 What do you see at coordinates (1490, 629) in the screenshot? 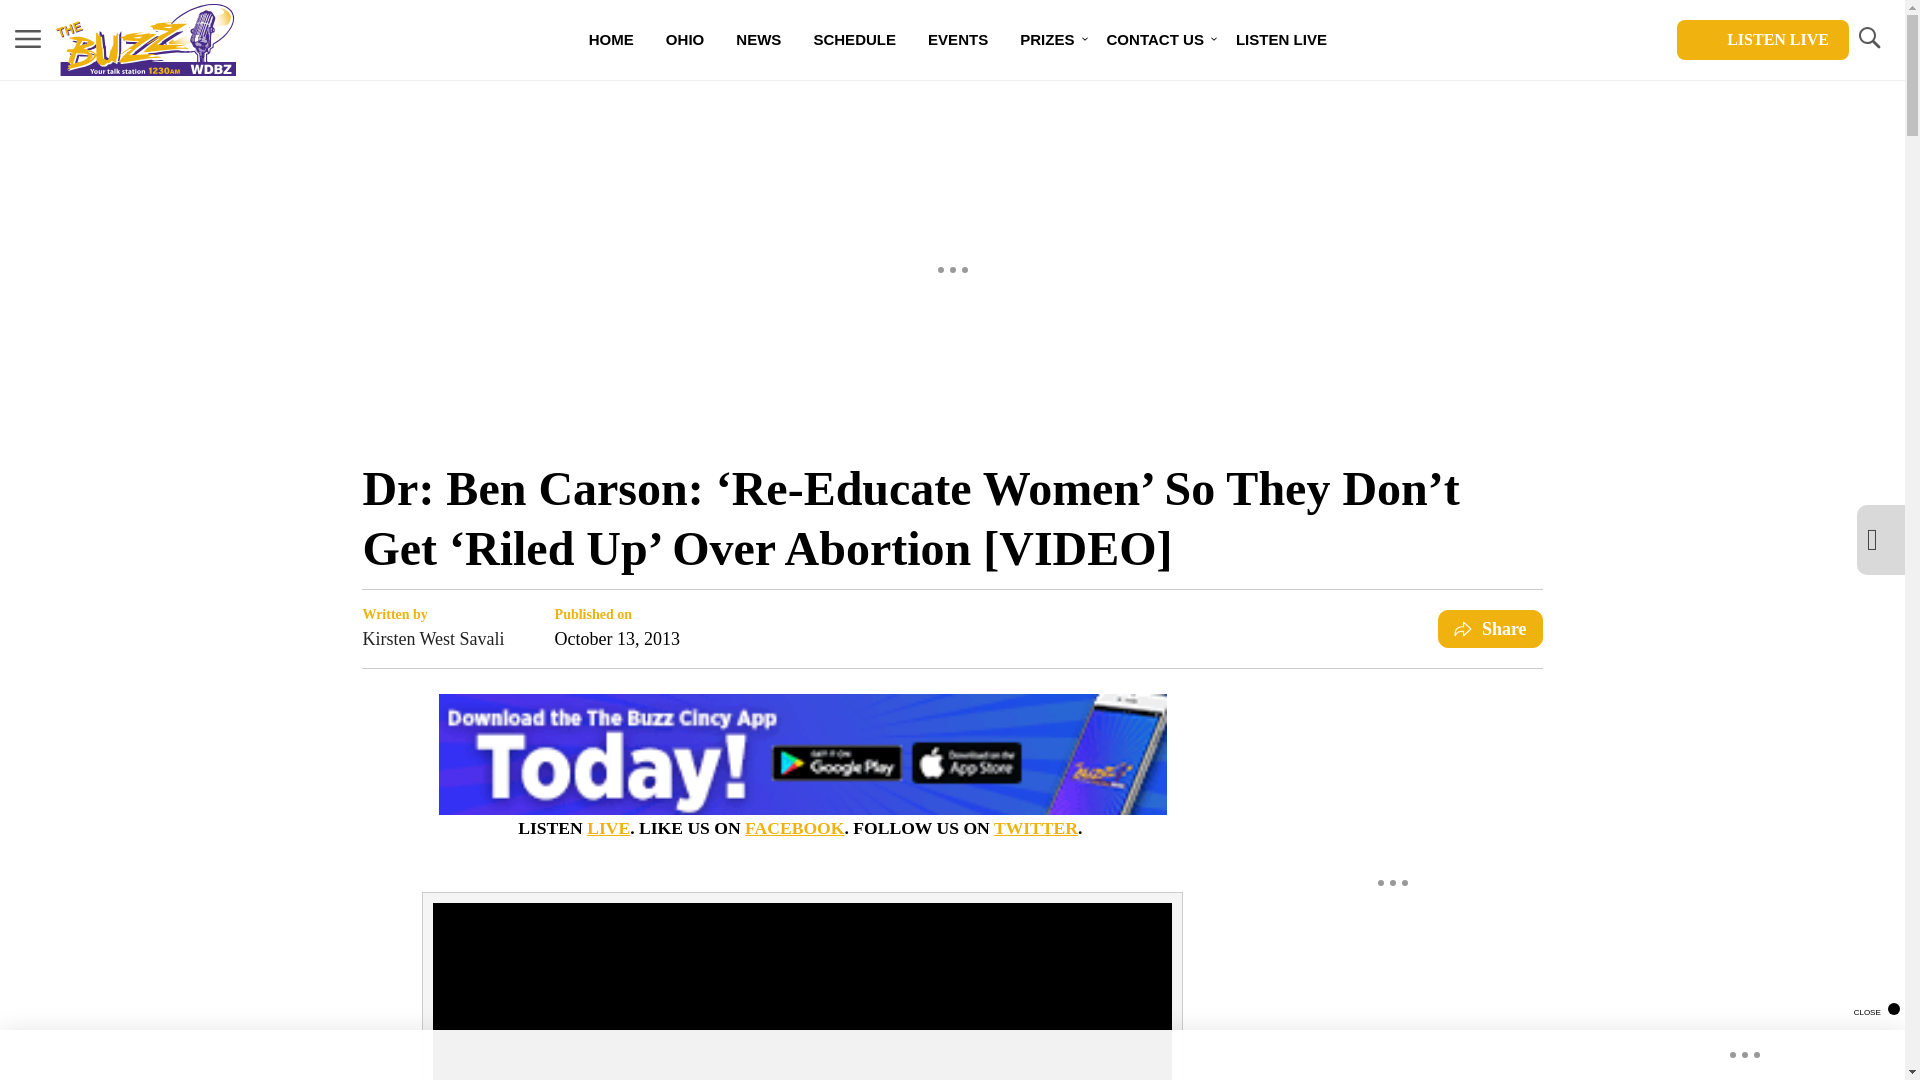
I see `Share` at bounding box center [1490, 629].